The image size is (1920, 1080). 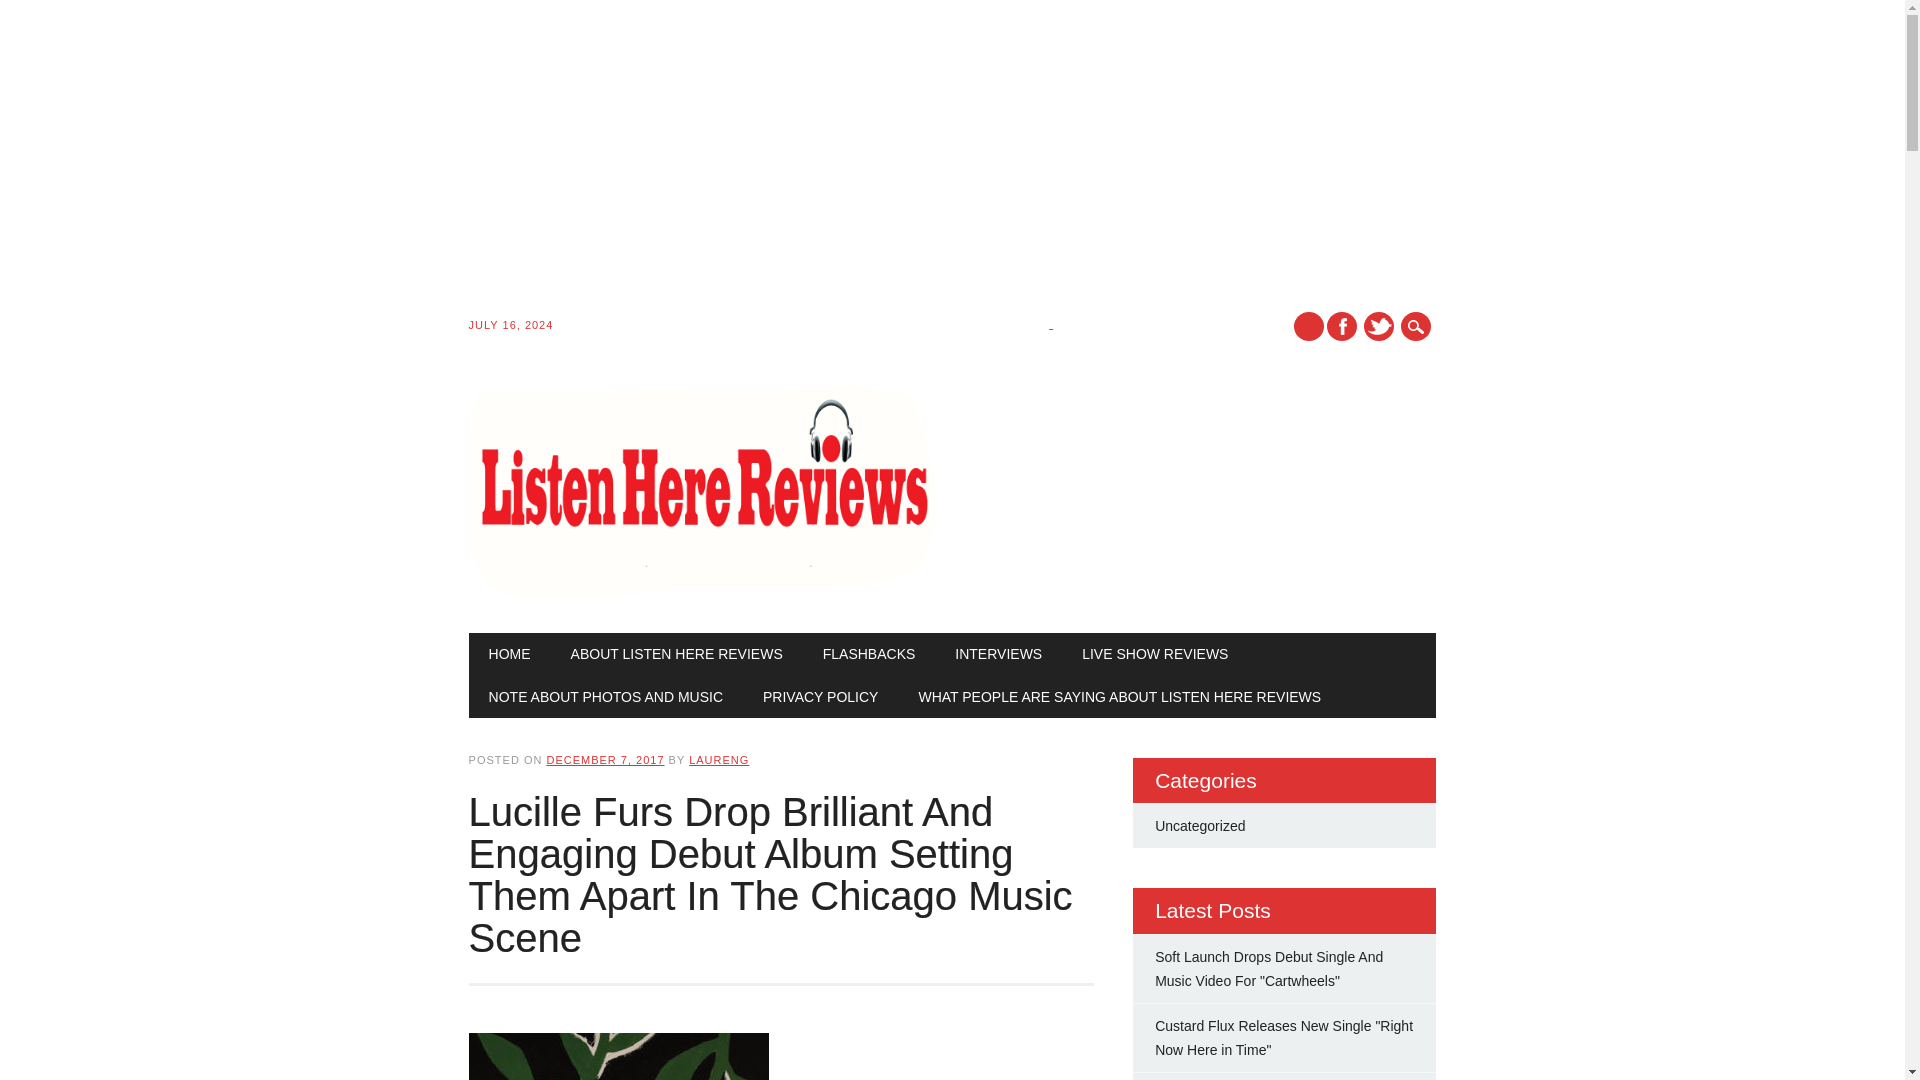 I want to click on HOME, so click(x=510, y=654).